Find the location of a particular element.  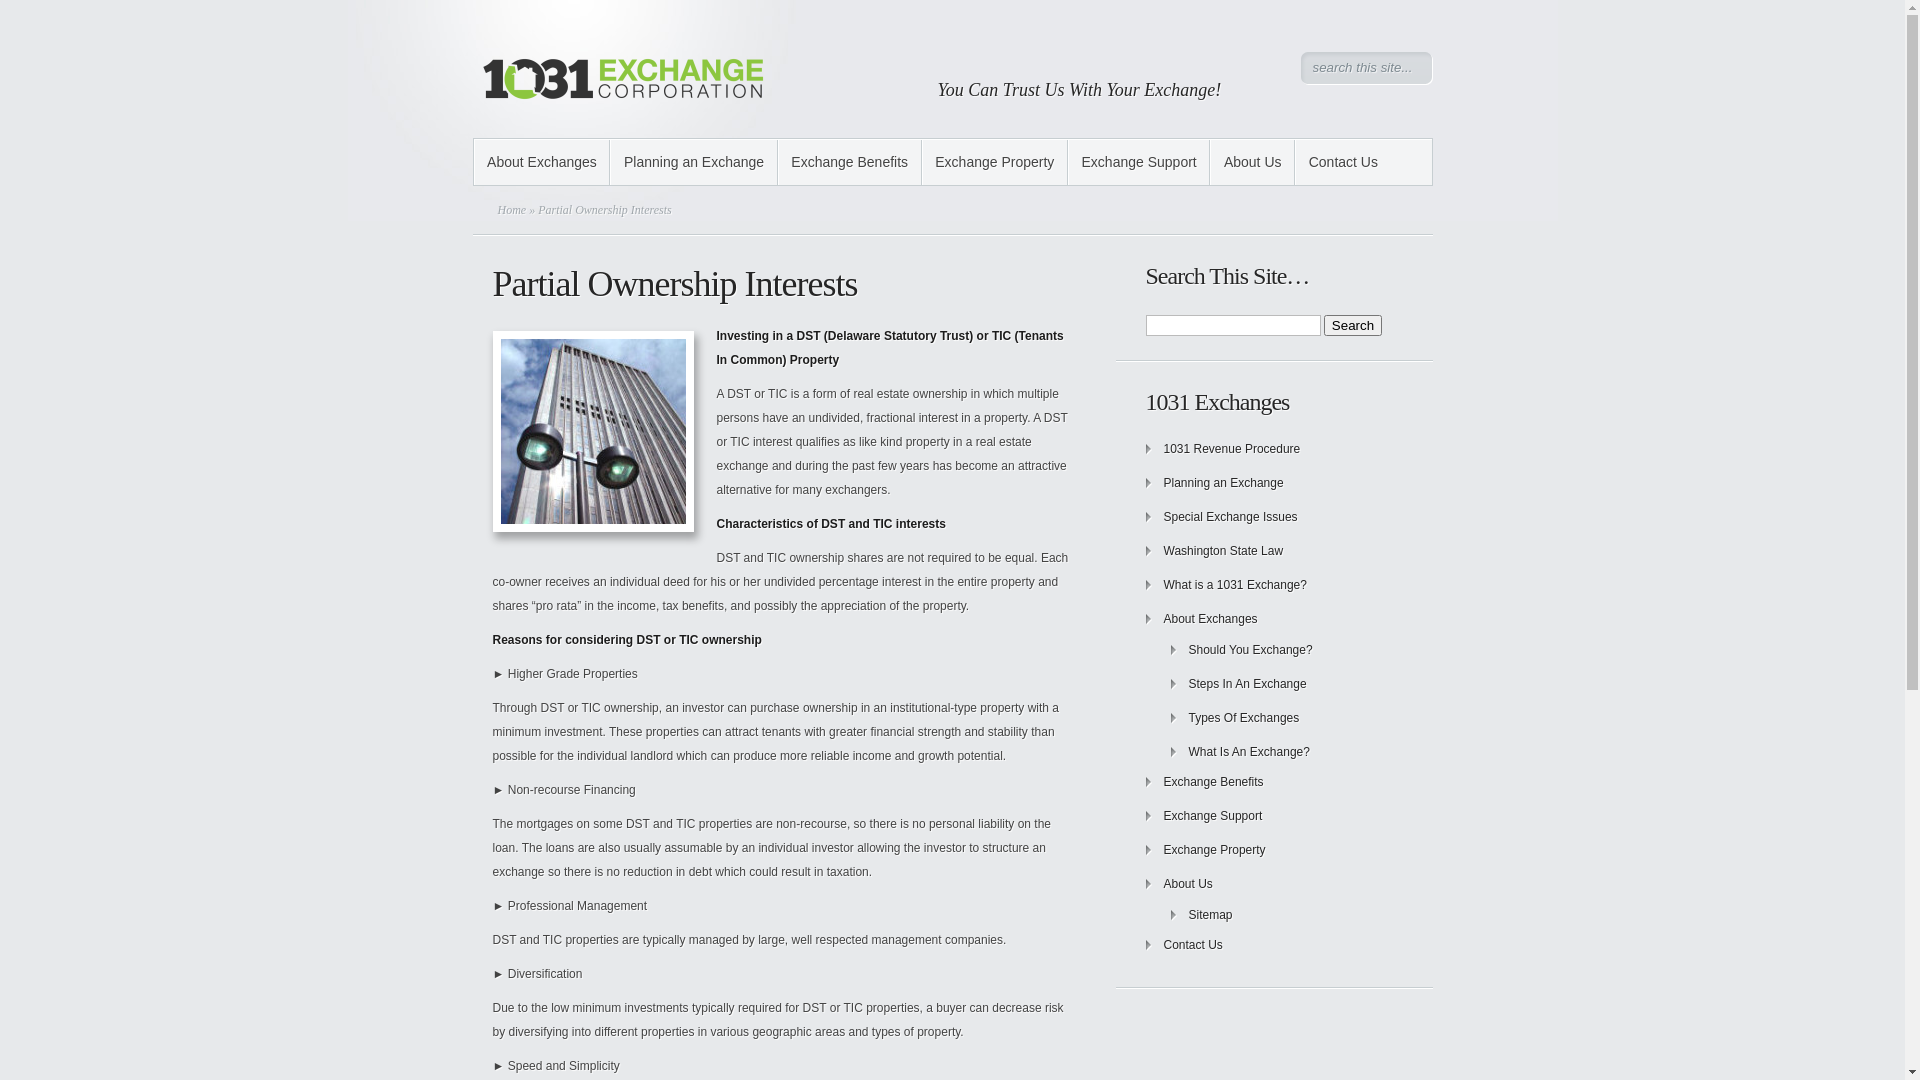

Exchange Support is located at coordinates (1214, 816).